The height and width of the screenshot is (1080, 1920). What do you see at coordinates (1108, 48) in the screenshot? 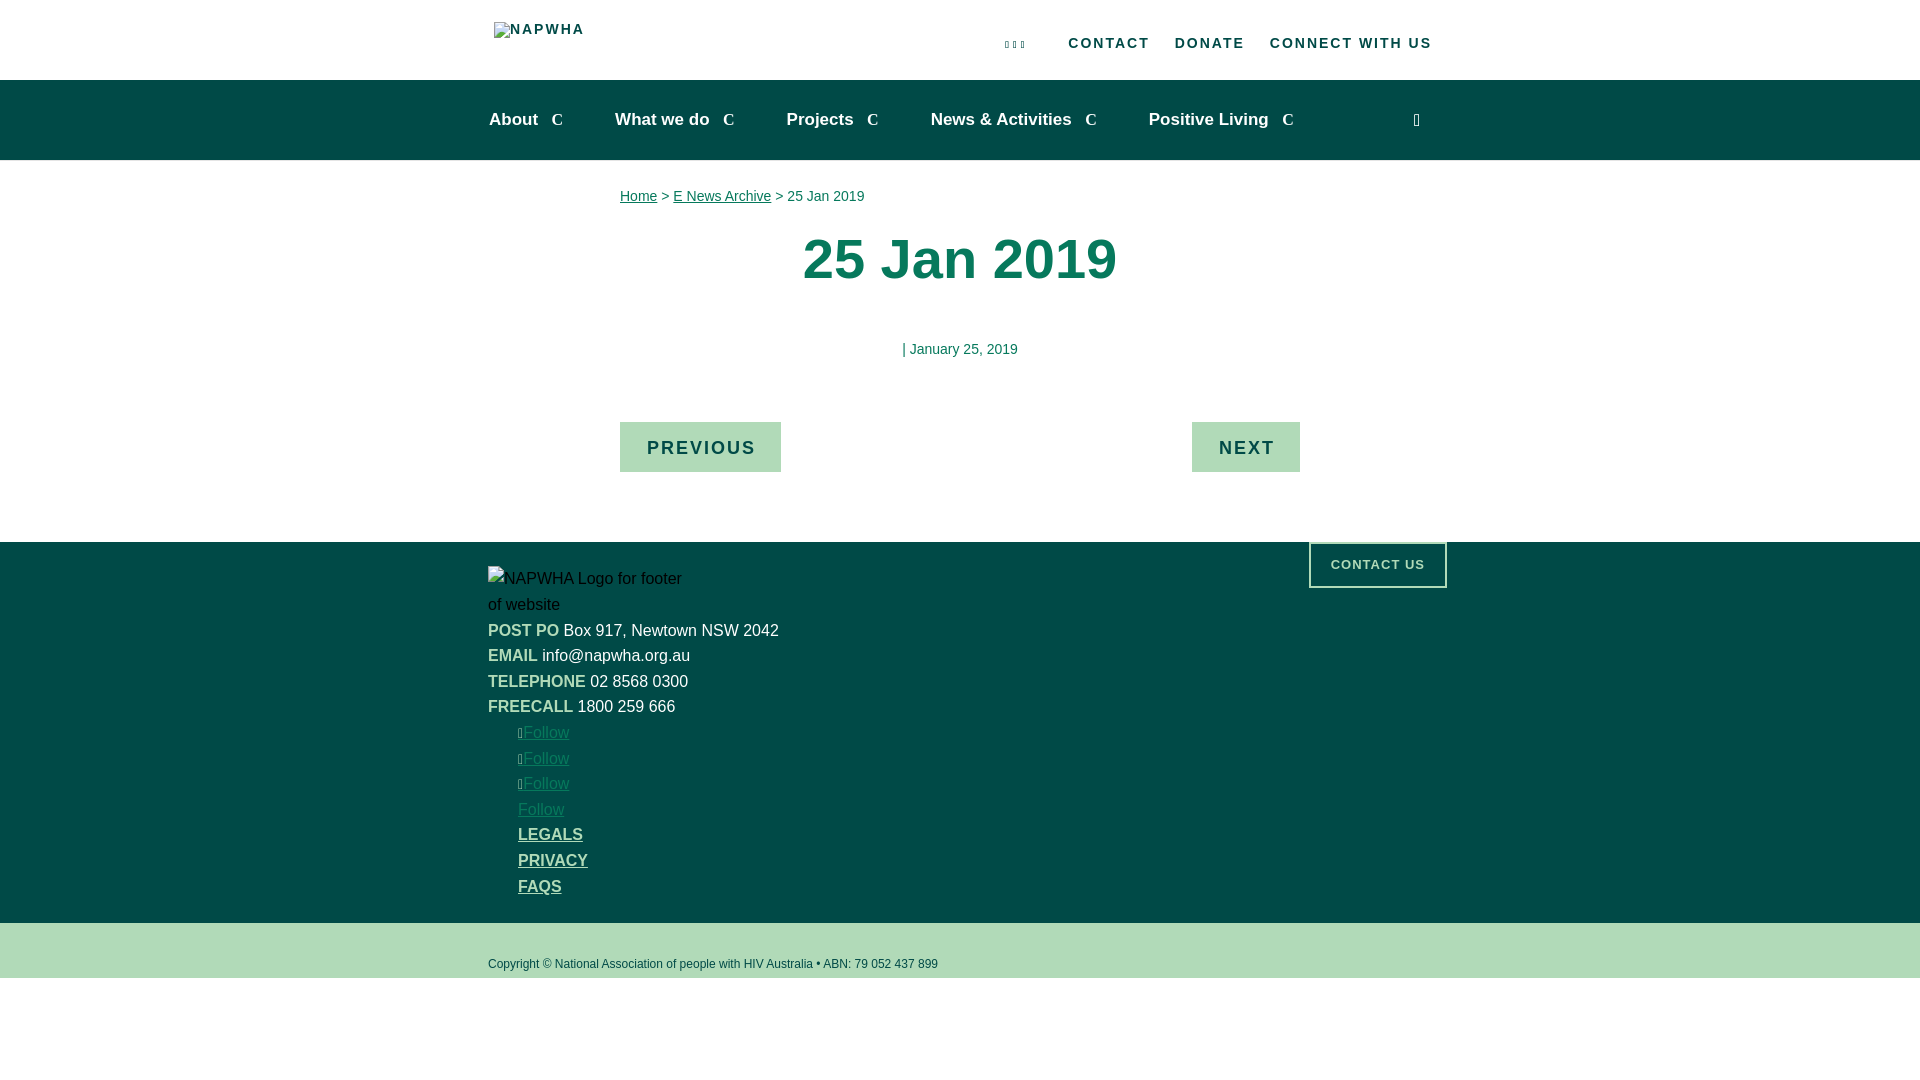
I see `CONTACT` at bounding box center [1108, 48].